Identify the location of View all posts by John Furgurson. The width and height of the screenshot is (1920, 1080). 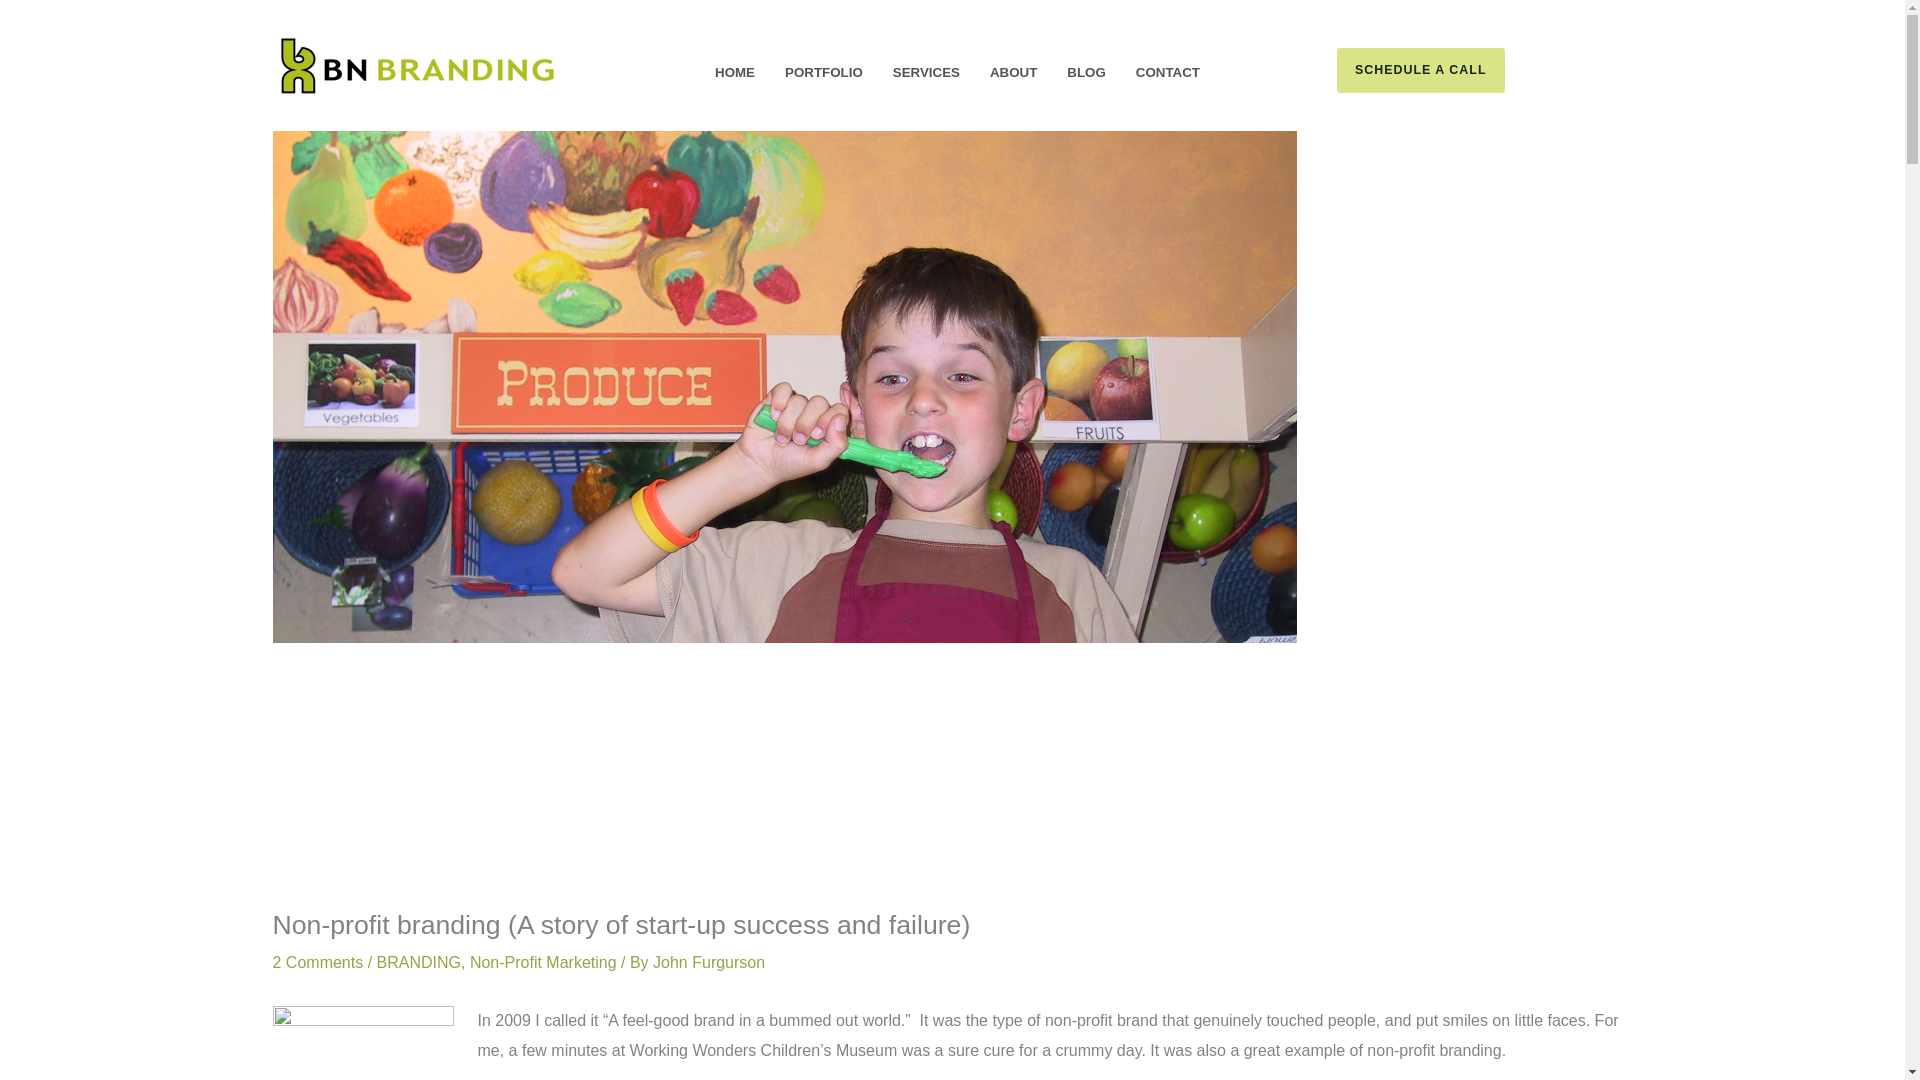
(708, 962).